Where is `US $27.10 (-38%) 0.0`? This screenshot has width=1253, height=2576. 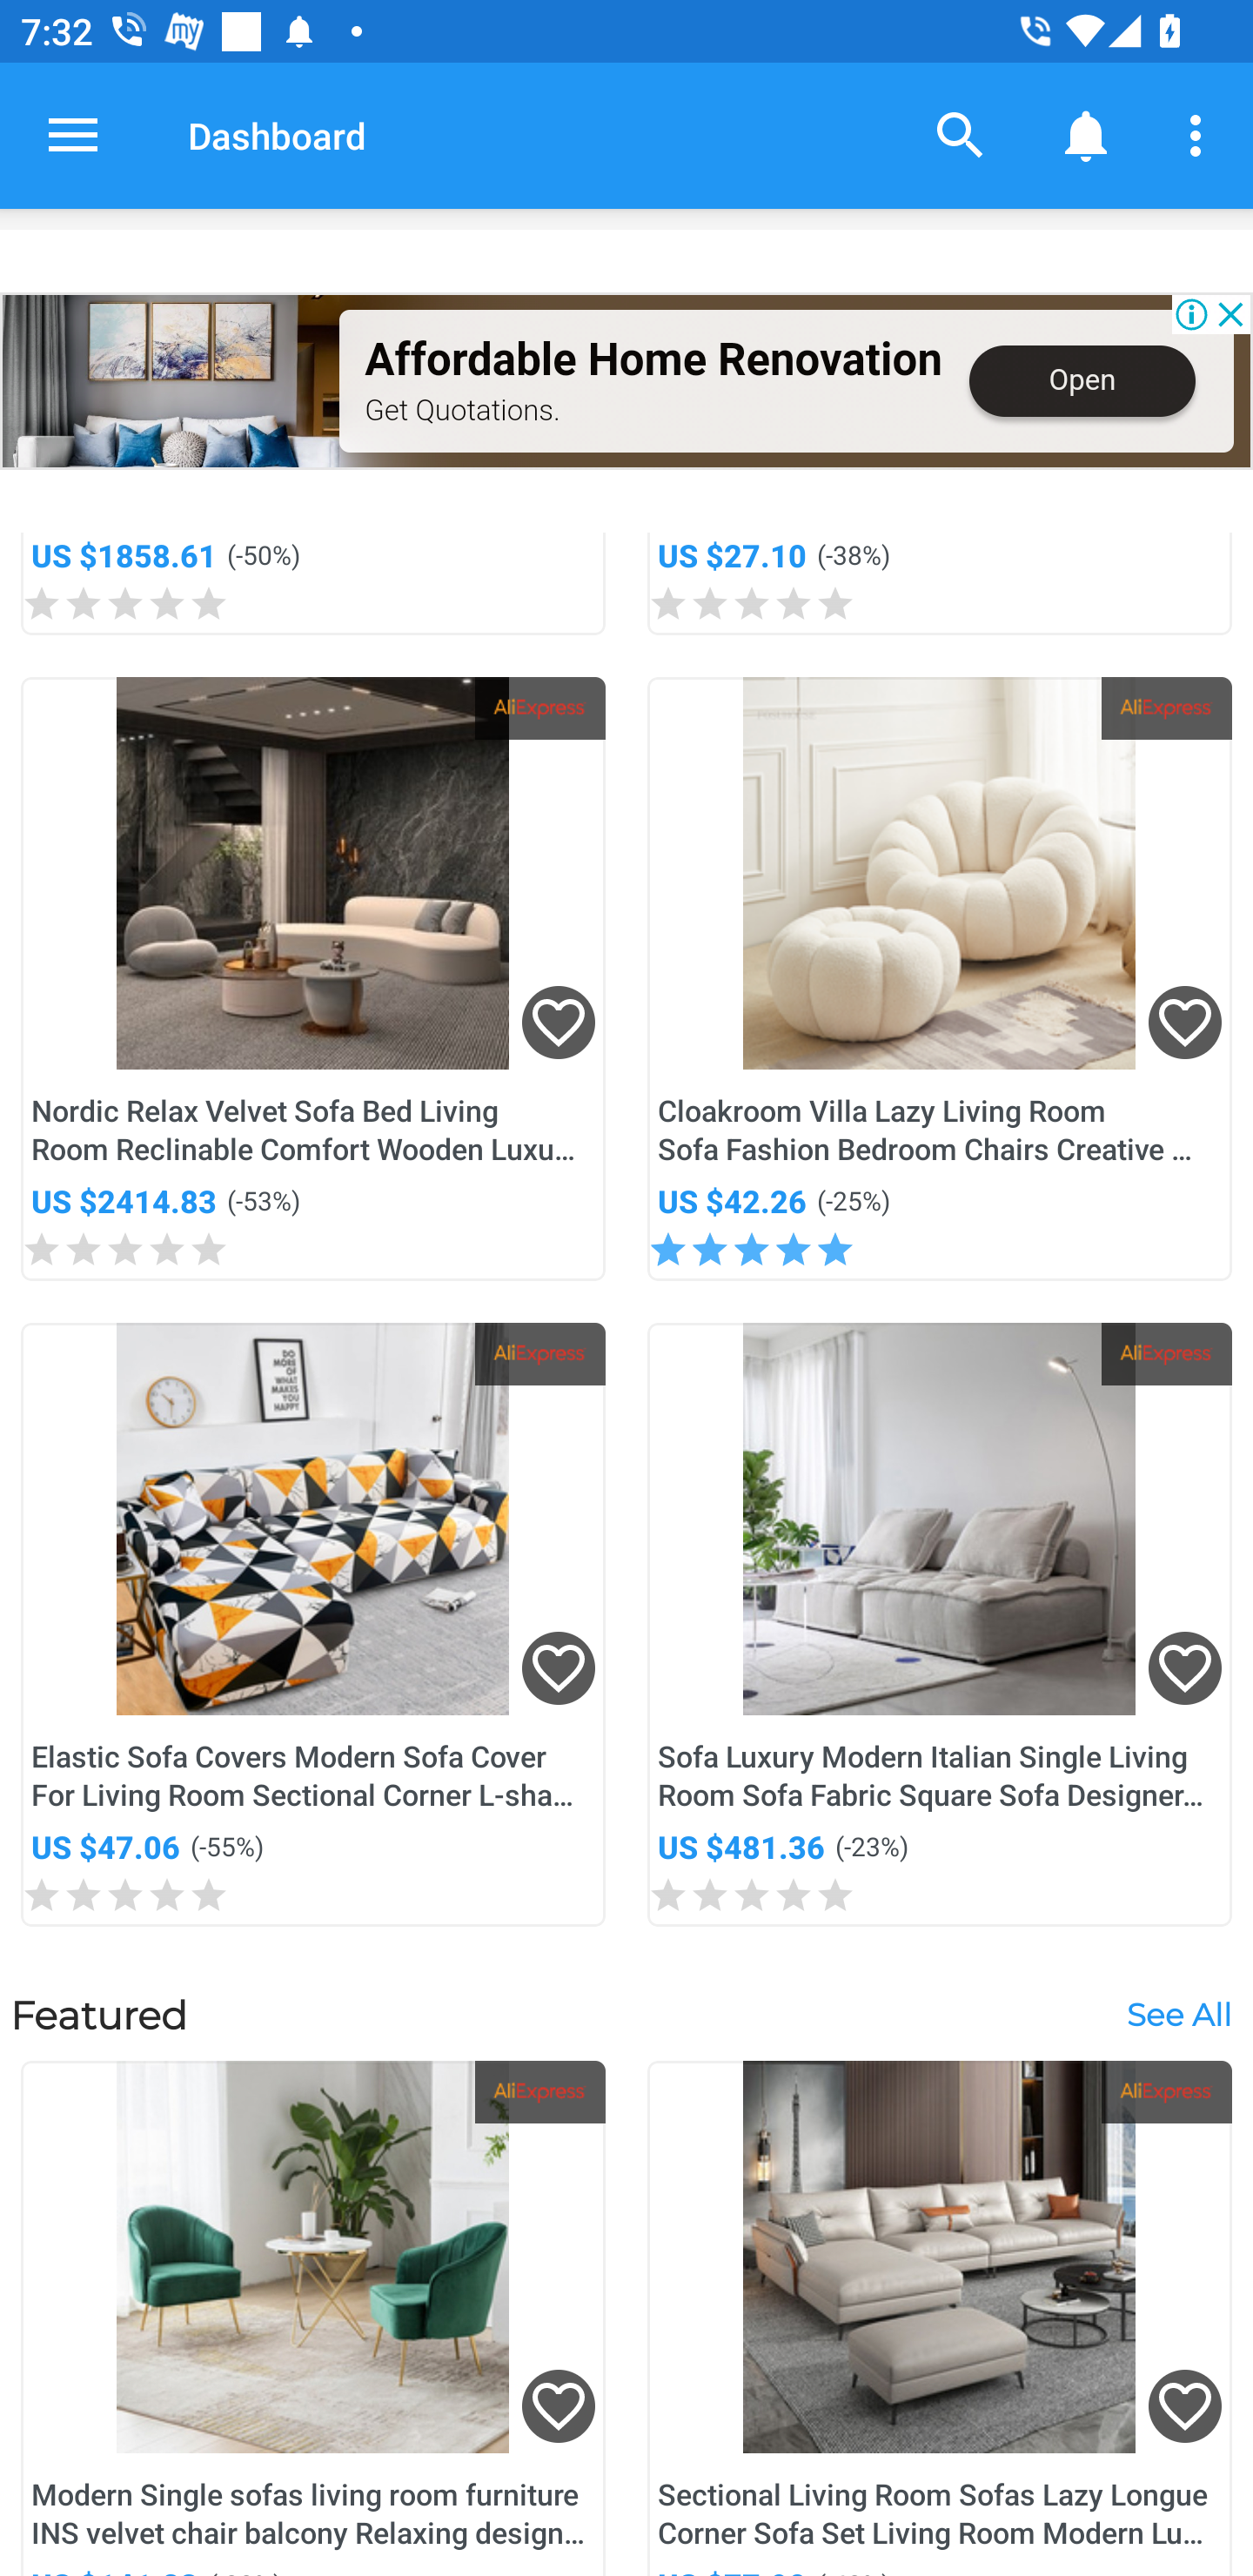
US $27.10 (-38%) 0.0 is located at coordinates (940, 585).